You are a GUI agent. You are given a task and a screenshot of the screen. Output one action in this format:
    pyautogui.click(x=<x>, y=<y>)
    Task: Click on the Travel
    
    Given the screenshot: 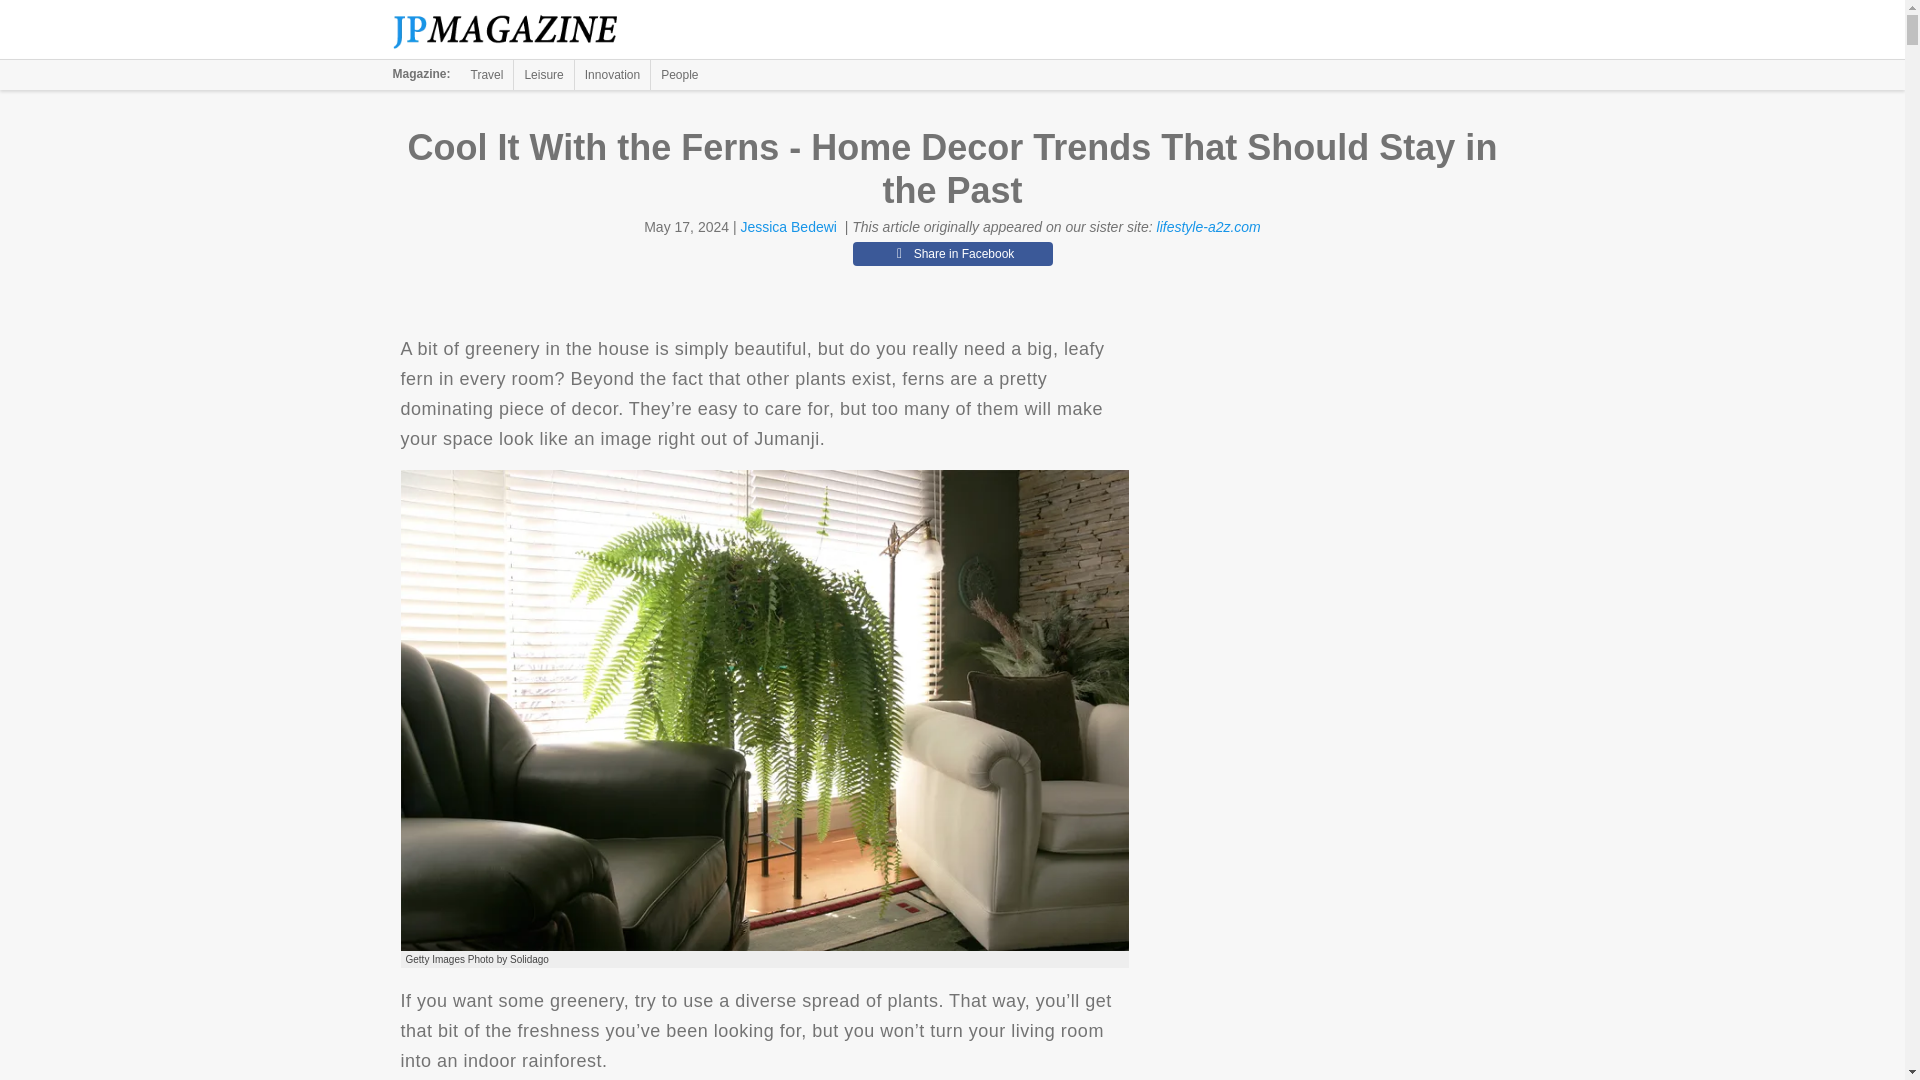 What is the action you would take?
    pyautogui.click(x=487, y=74)
    